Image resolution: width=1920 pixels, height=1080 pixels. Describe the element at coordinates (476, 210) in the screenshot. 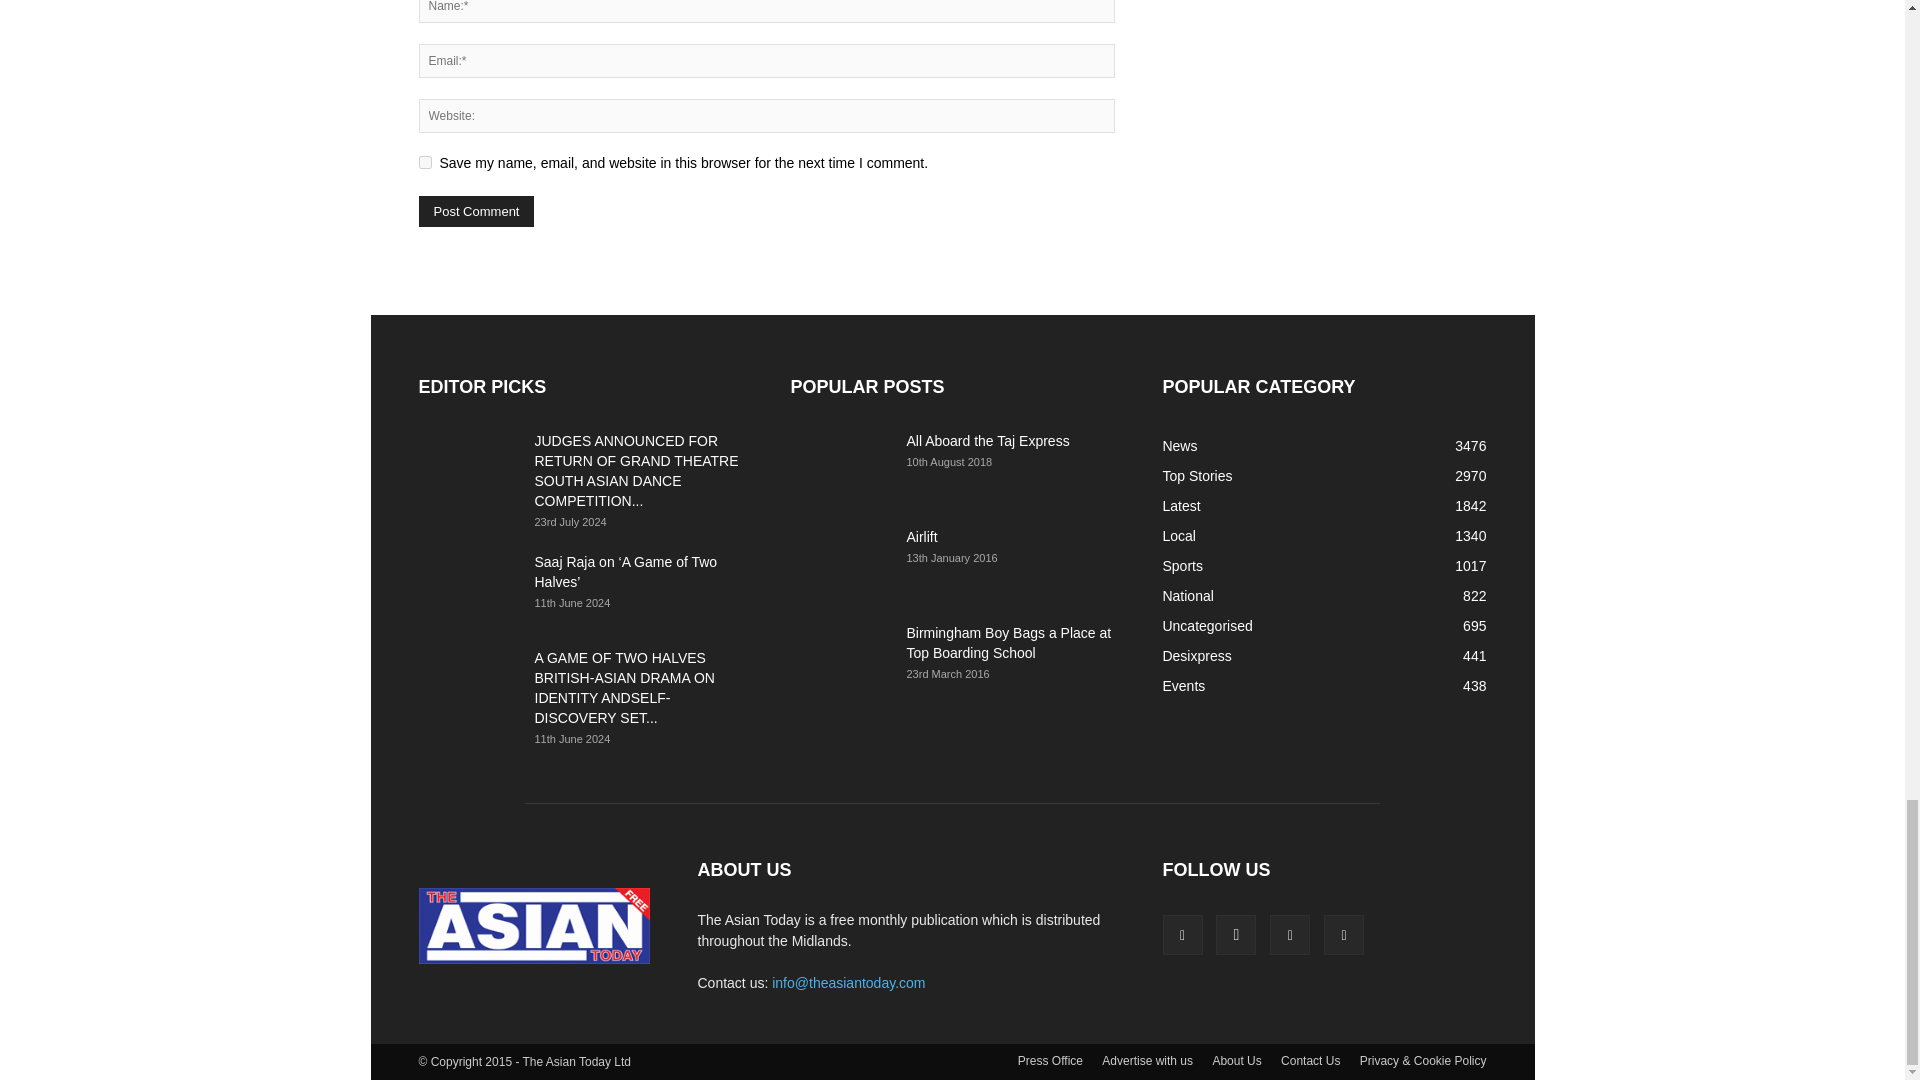

I see `Post Comment` at that location.